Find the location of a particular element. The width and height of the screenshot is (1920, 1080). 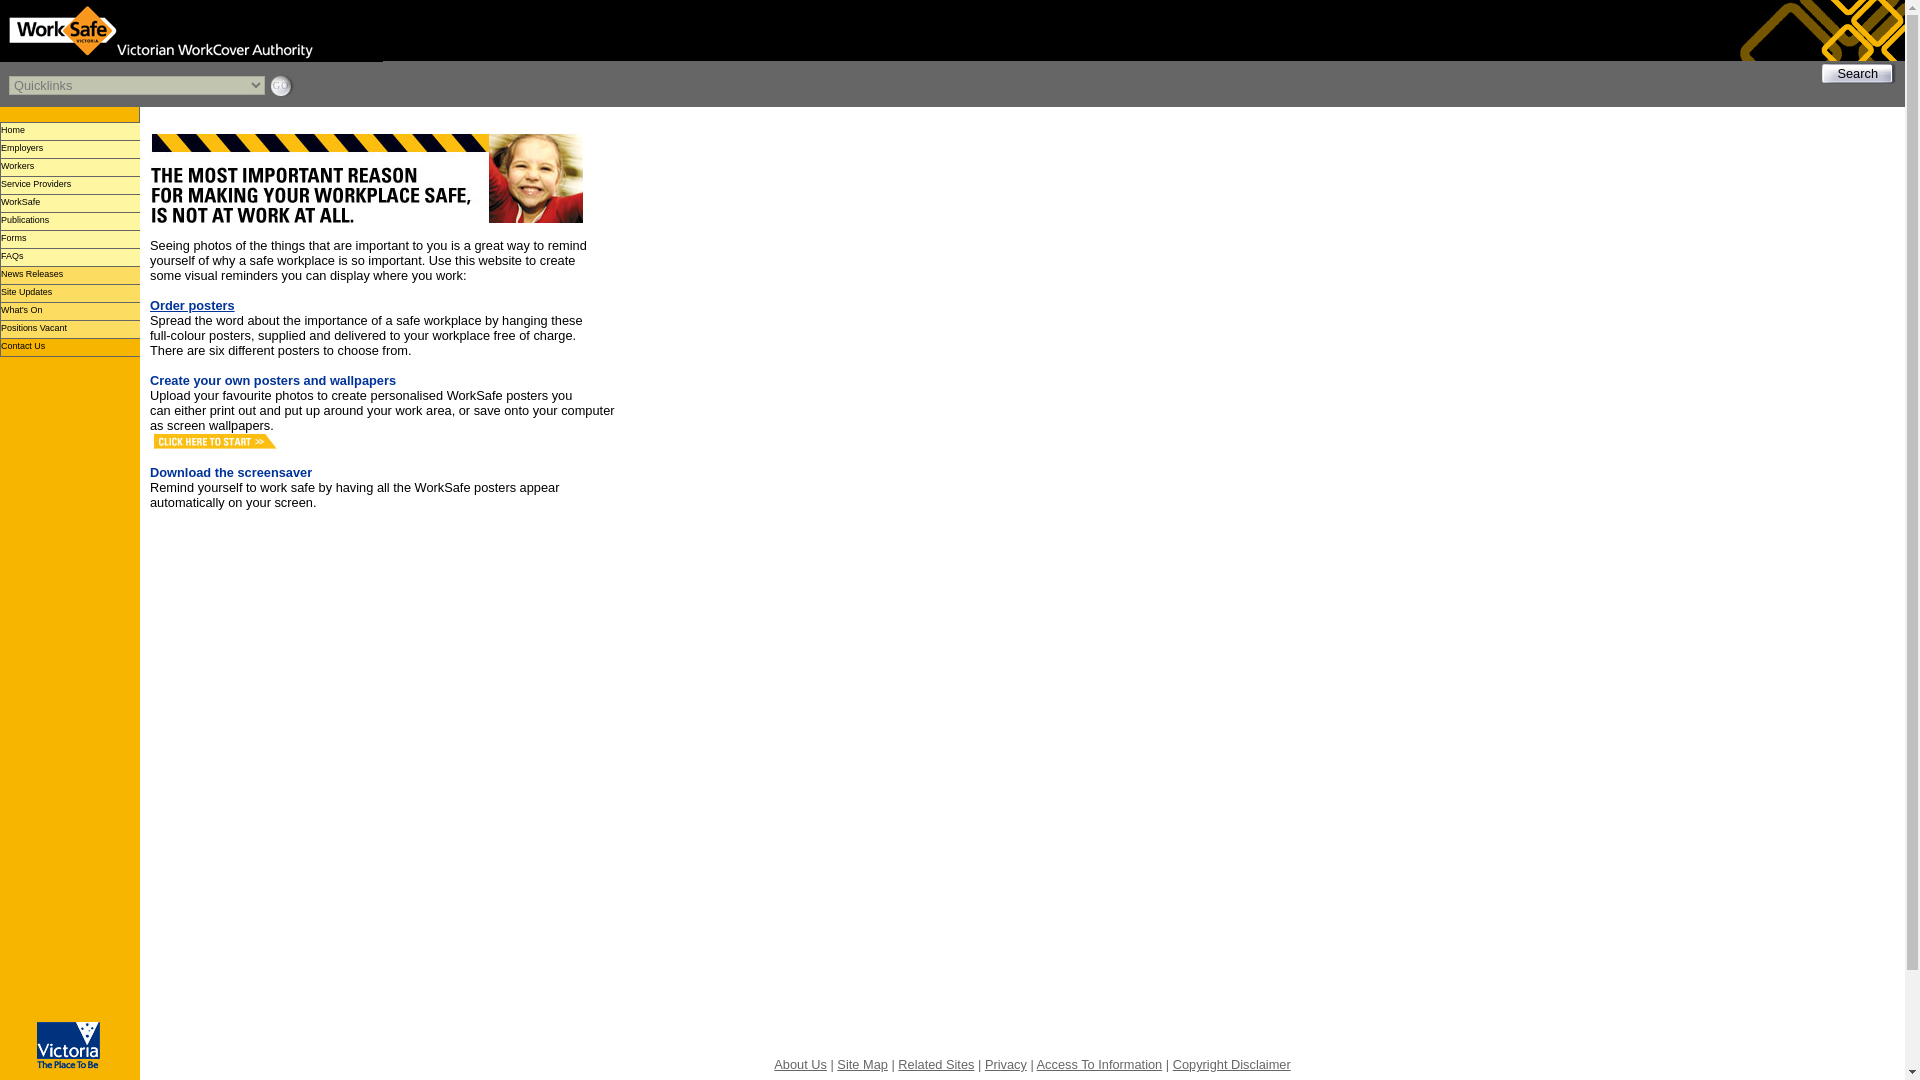

Search is located at coordinates (1858, 73).